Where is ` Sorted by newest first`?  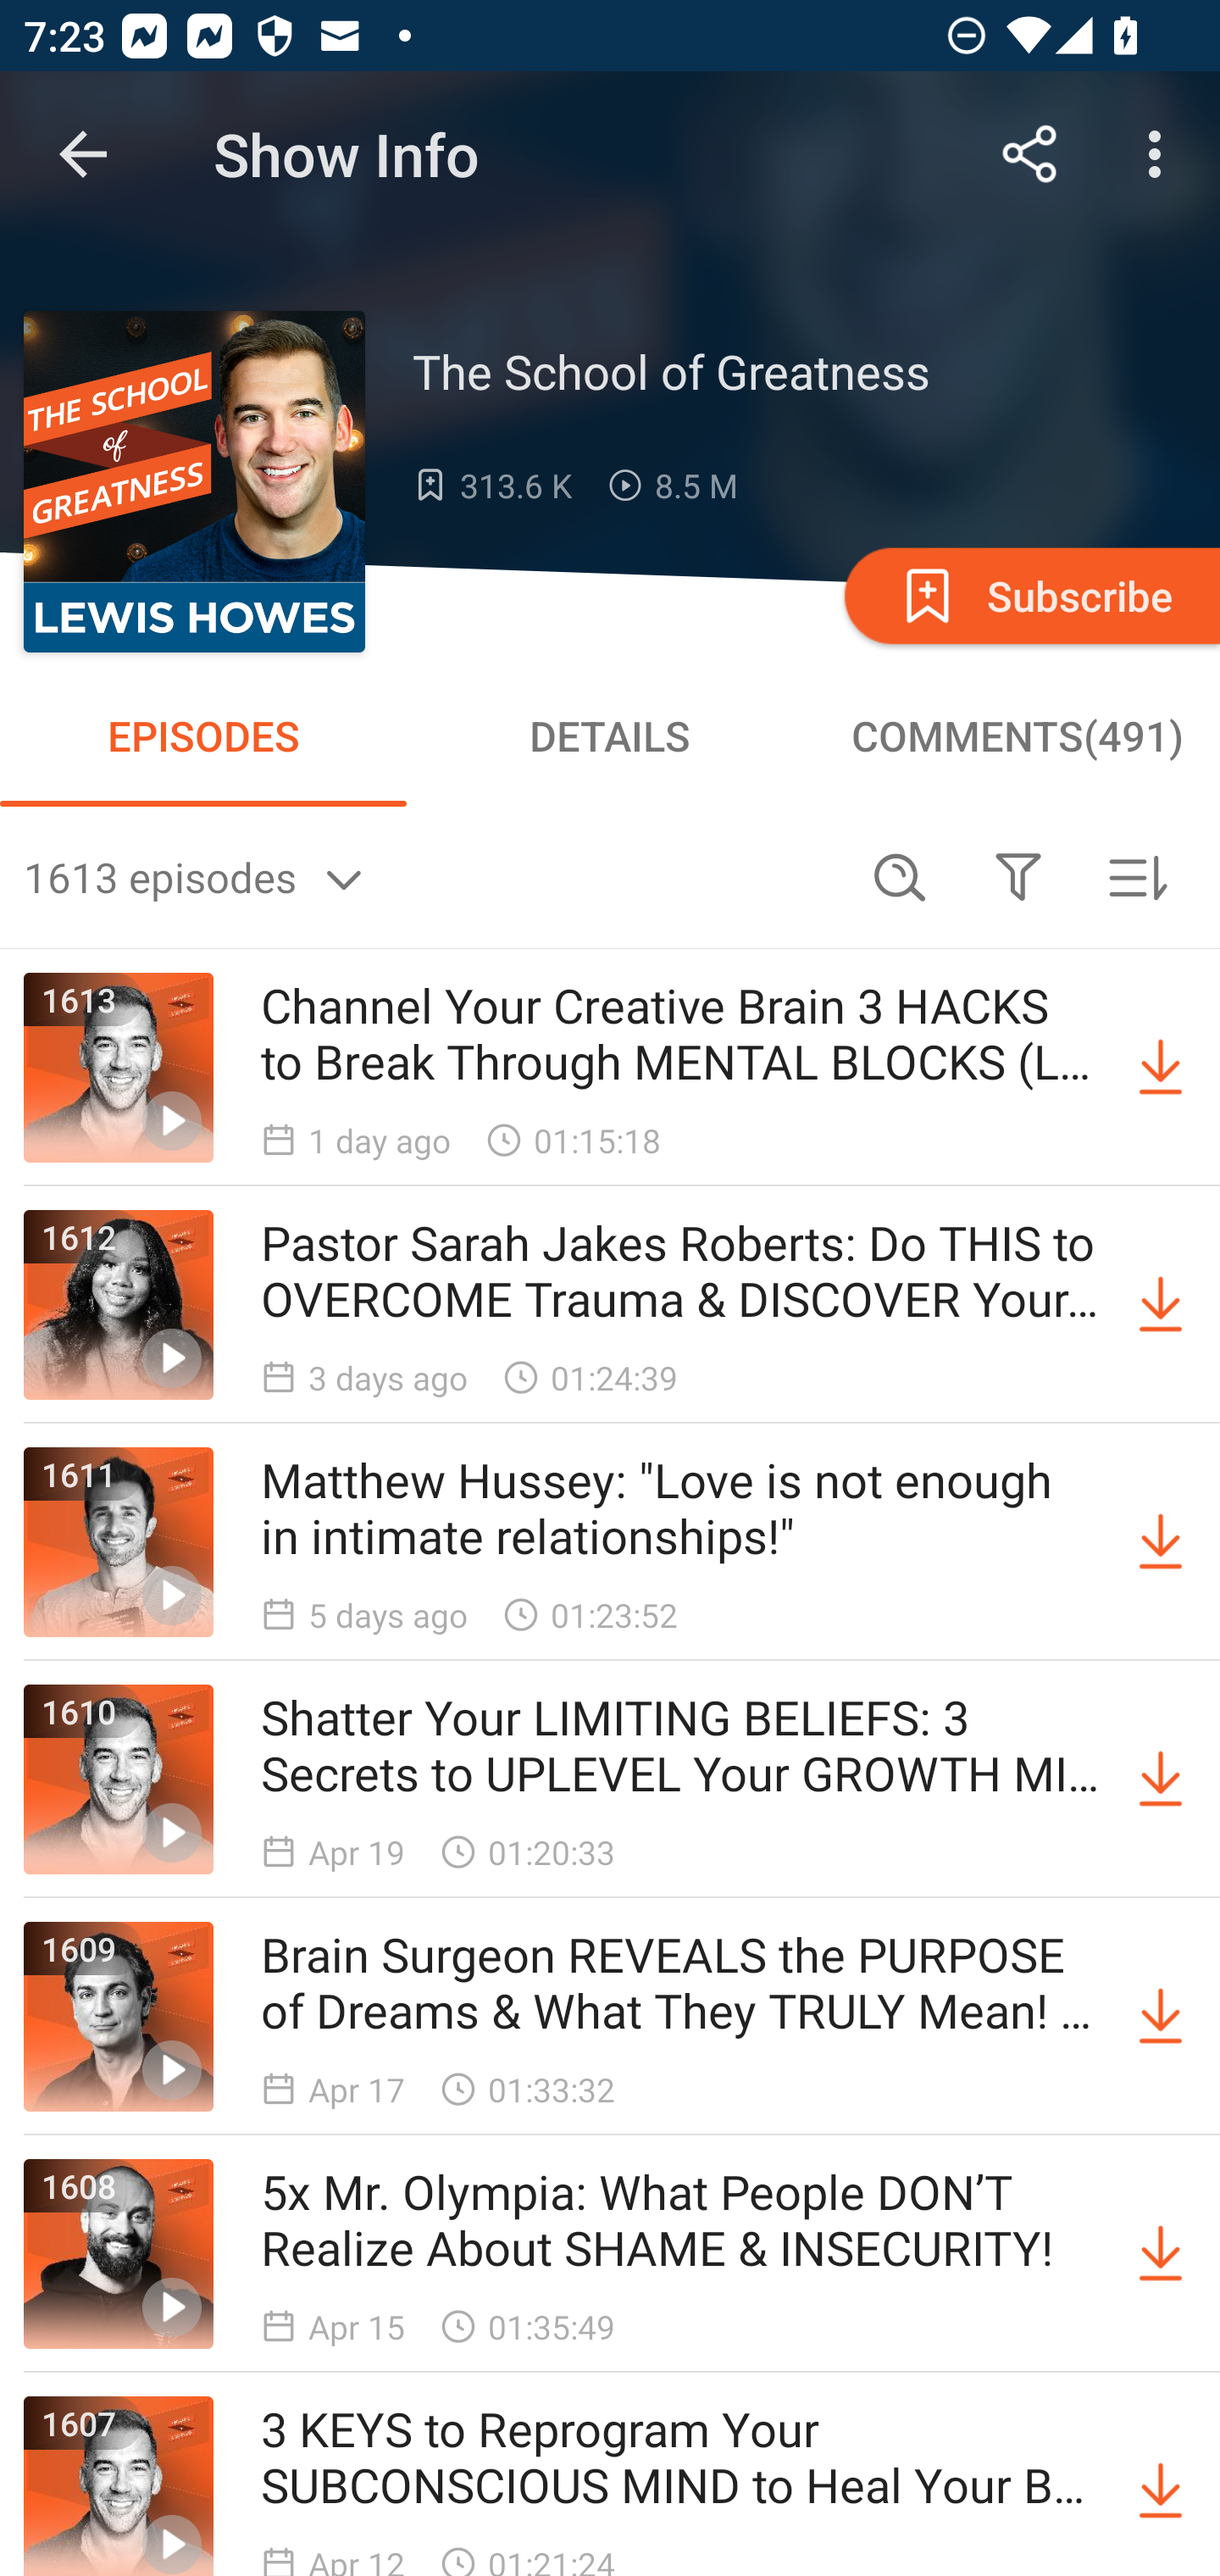  Sorted by newest first is located at coordinates (1137, 876).